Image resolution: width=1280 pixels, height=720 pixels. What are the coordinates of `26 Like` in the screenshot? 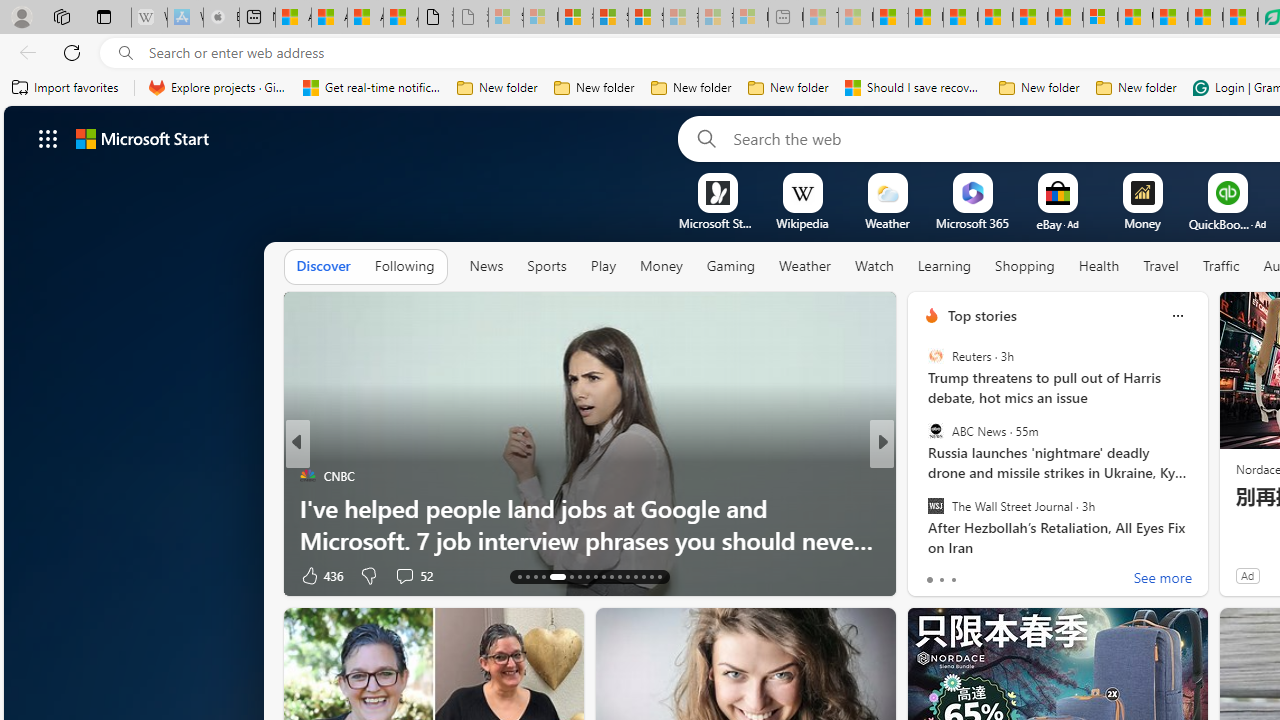 It's located at (934, 574).